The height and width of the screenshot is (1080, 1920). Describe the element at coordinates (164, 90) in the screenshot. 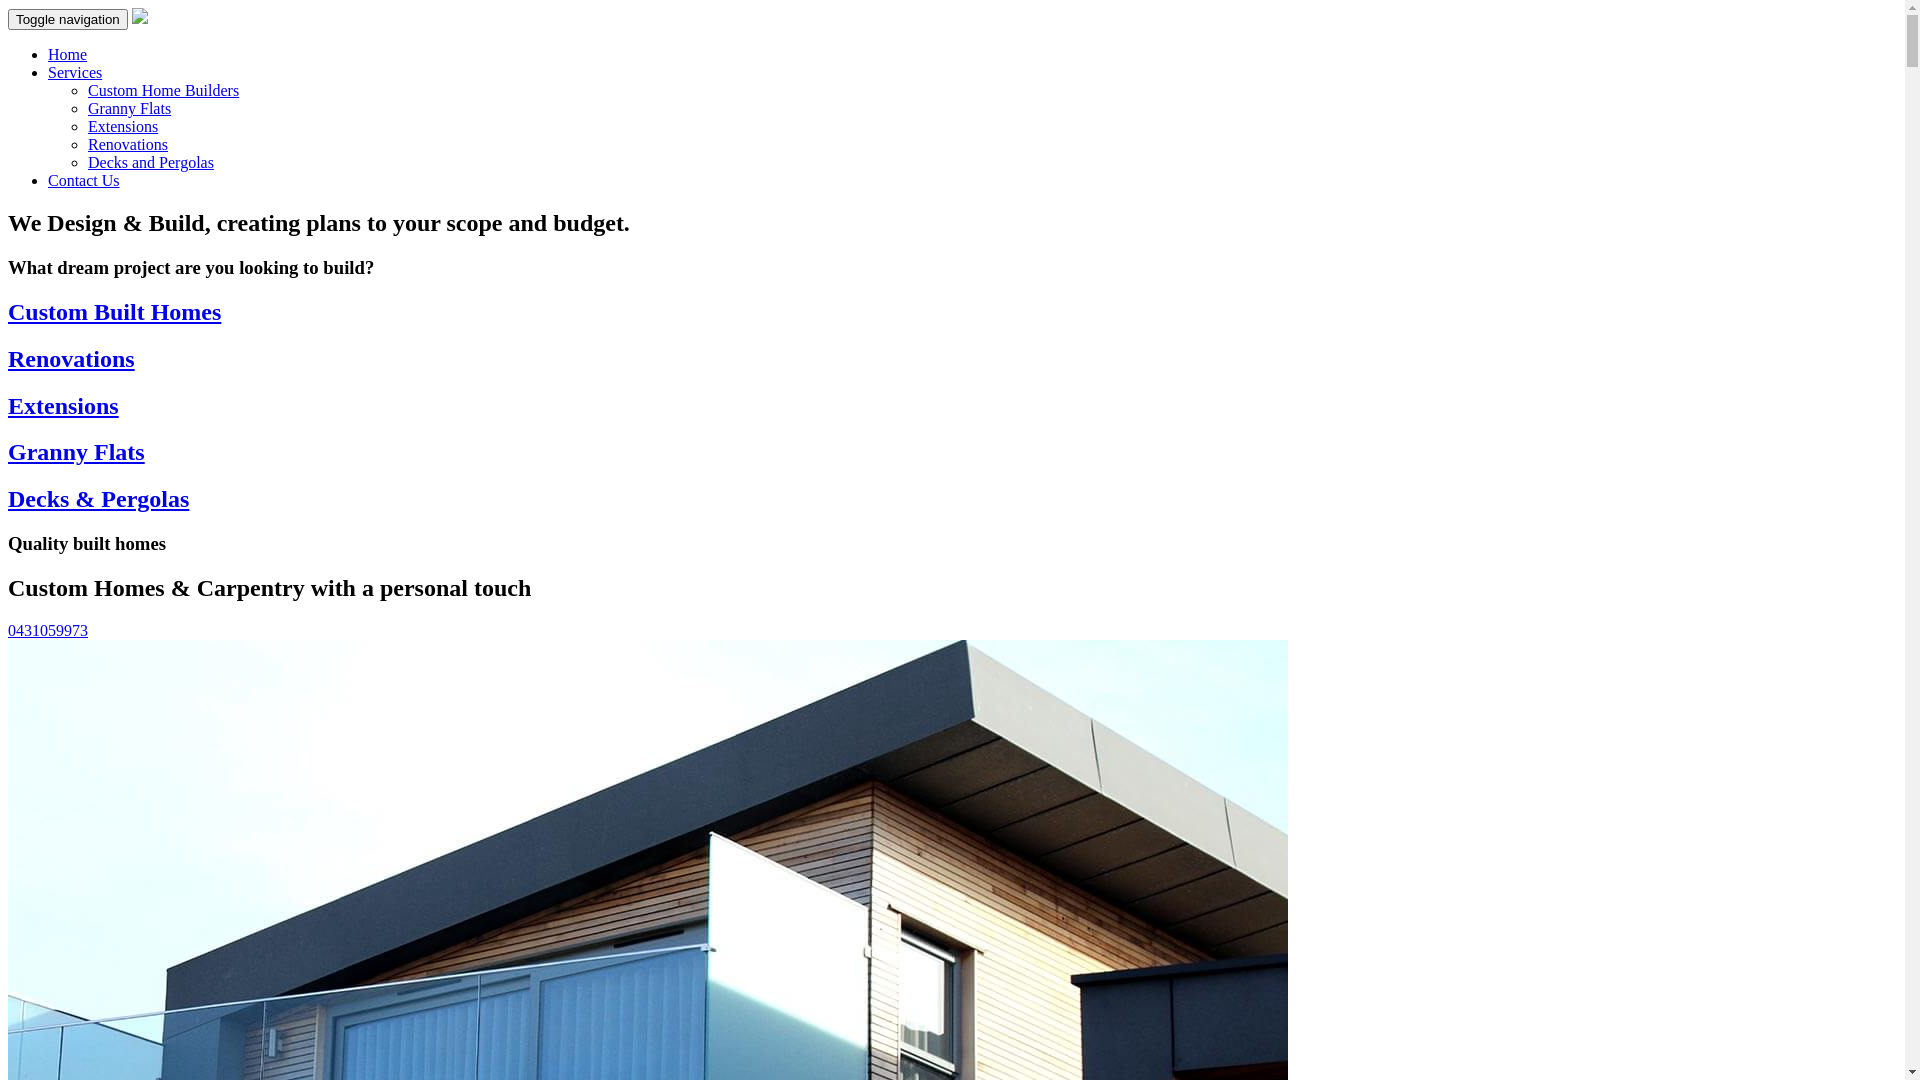

I see `Custom Home Builders` at that location.